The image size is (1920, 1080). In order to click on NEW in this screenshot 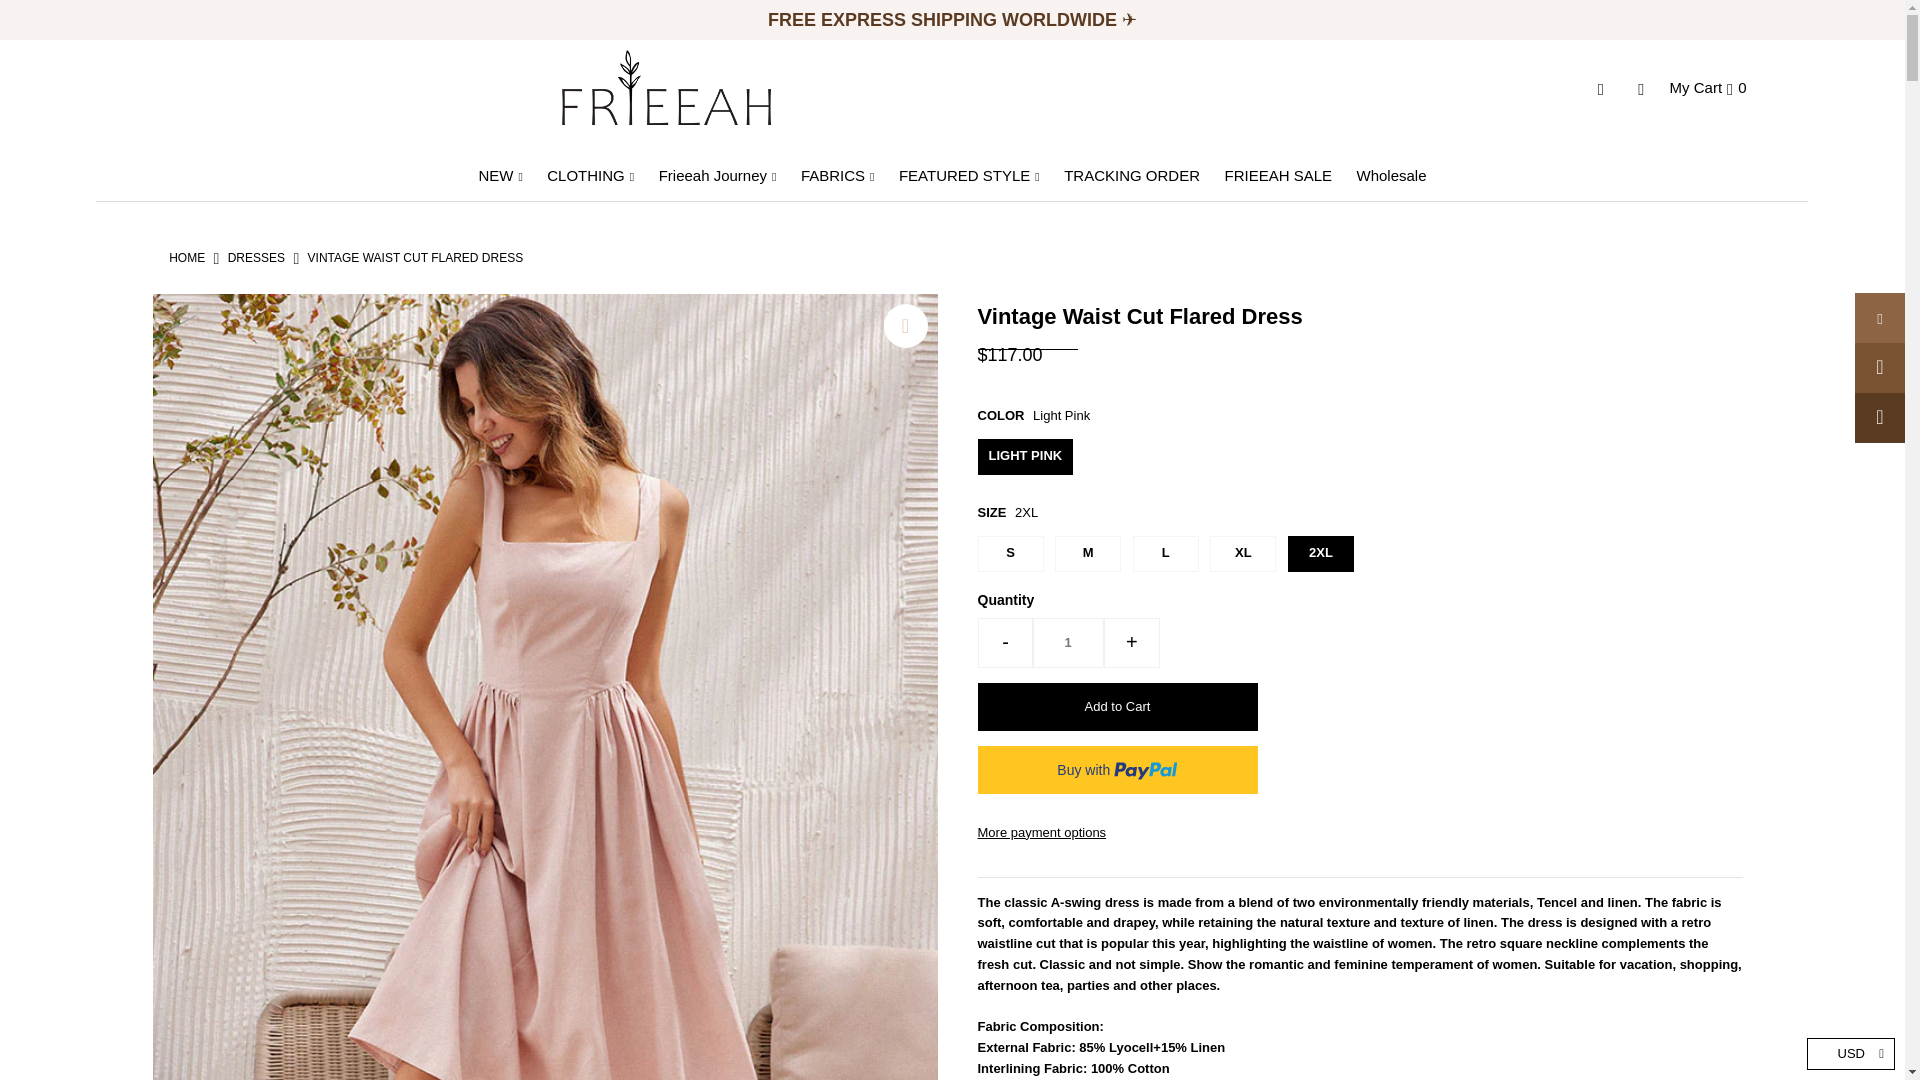, I will do `click(500, 175)`.